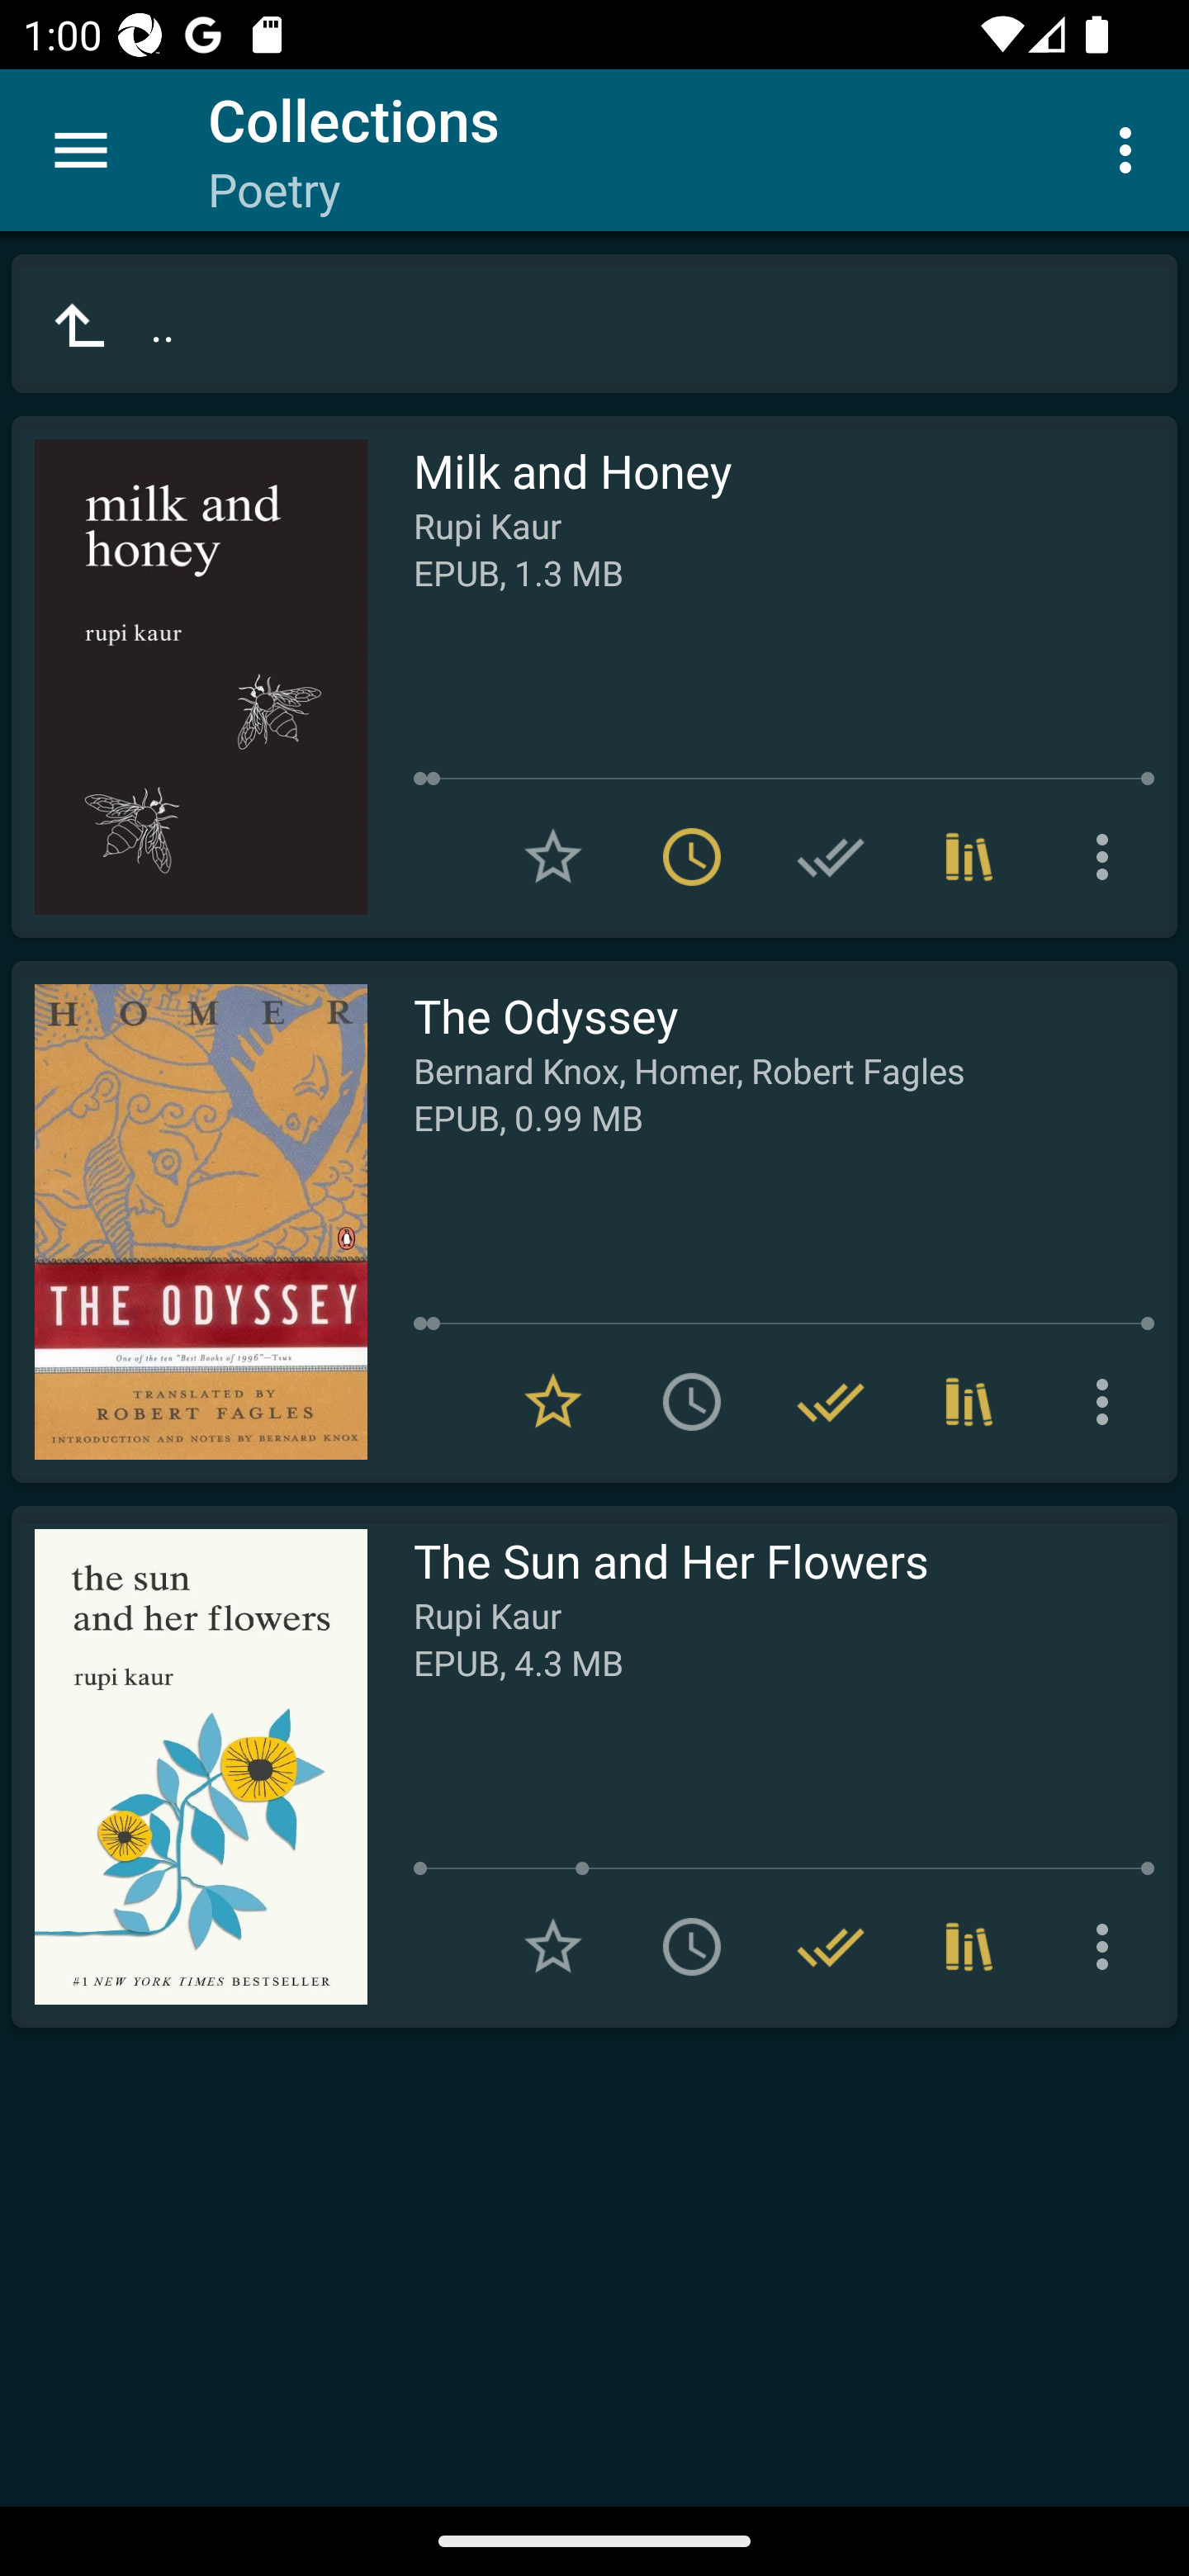 The width and height of the screenshot is (1189, 2576). Describe the element at coordinates (189, 1222) in the screenshot. I see `Read The Odyssey` at that location.